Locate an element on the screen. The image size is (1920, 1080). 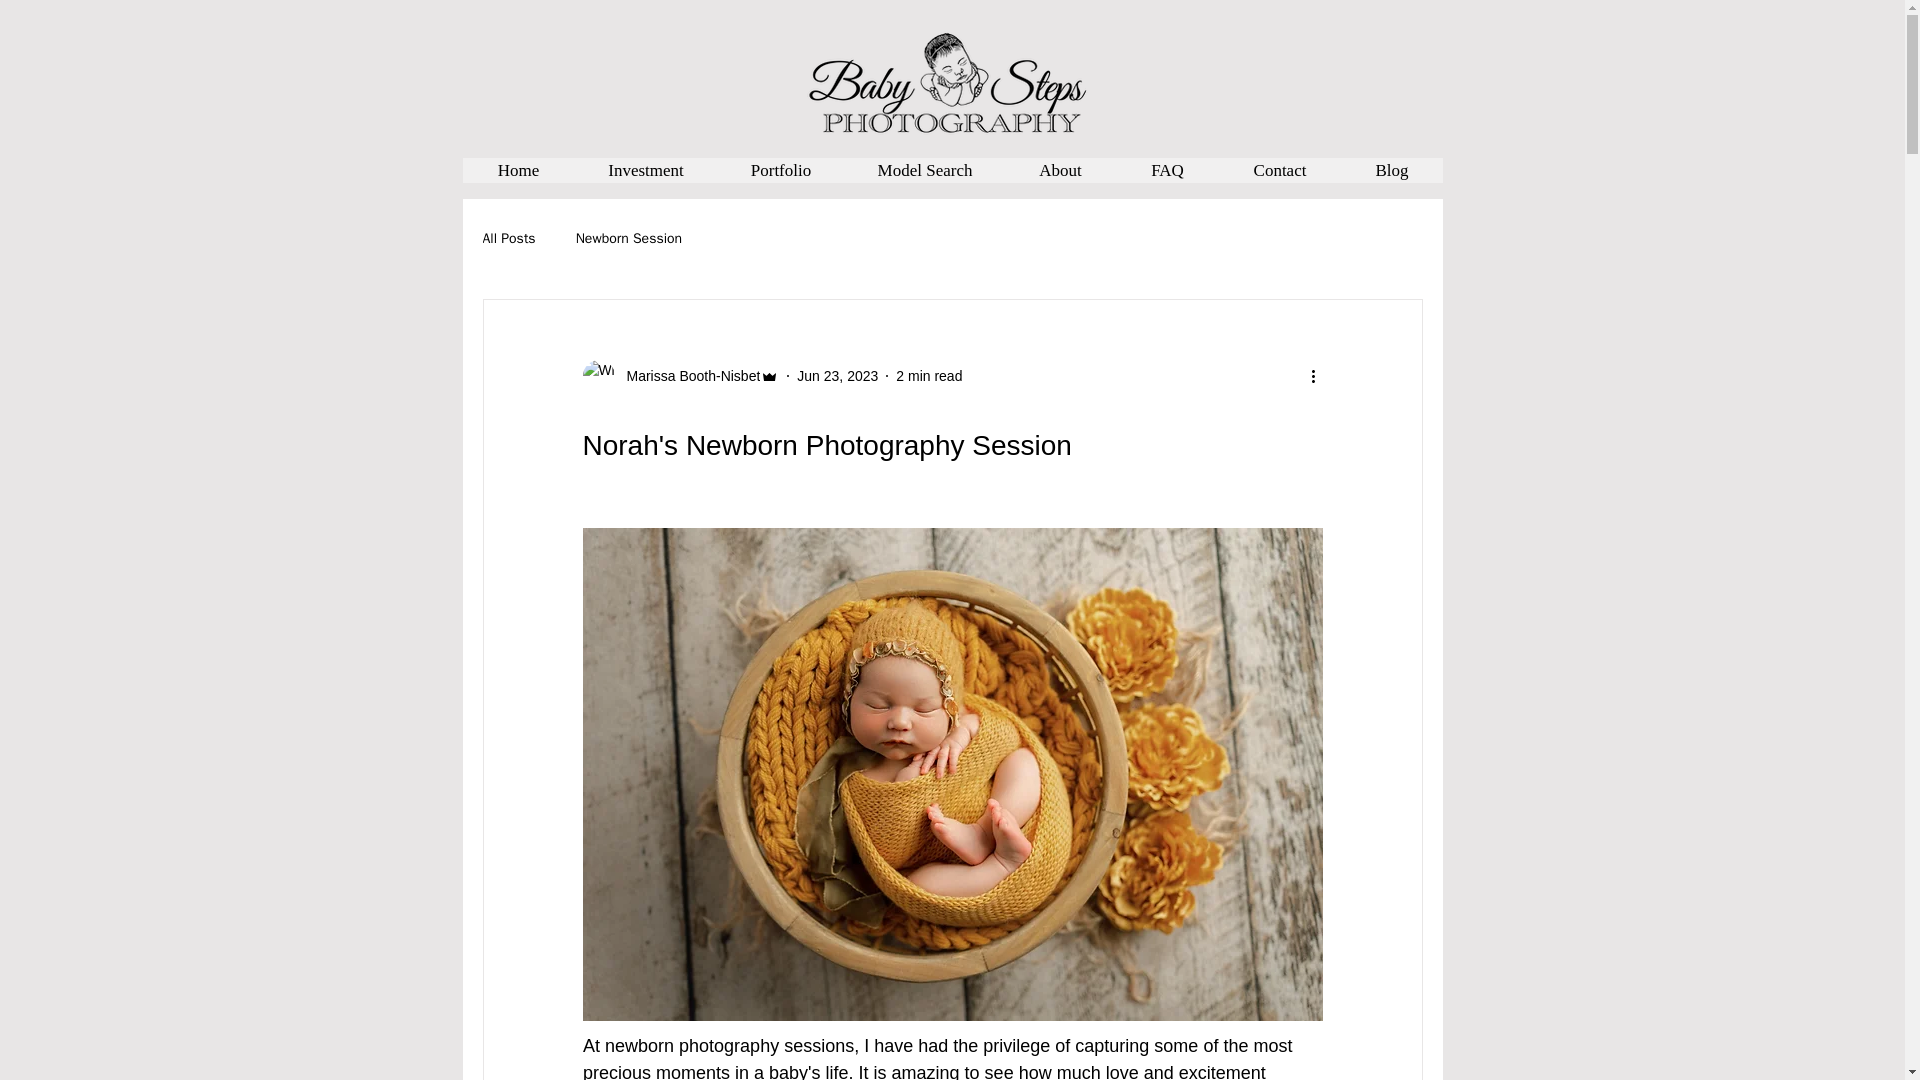
Home is located at coordinates (518, 170).